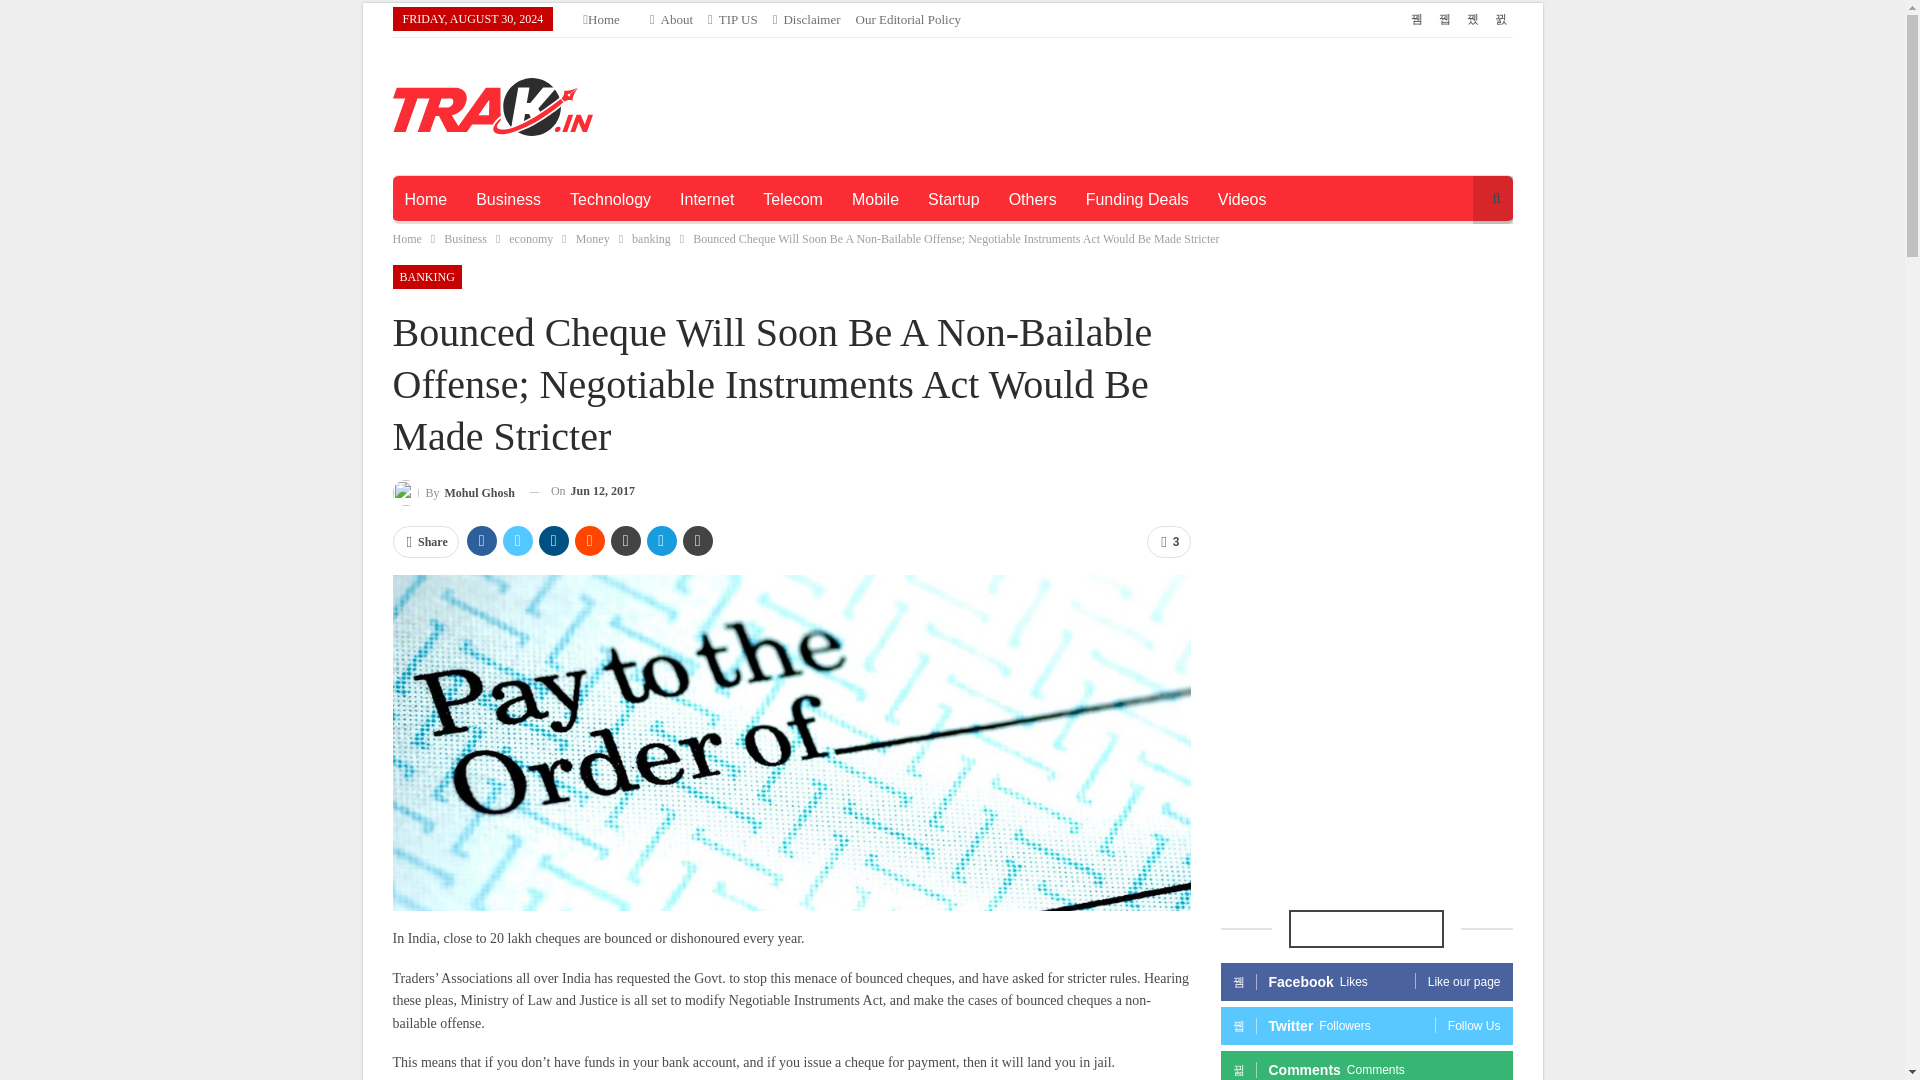 Image resolution: width=1920 pixels, height=1080 pixels. I want to click on Telecom, so click(792, 200).